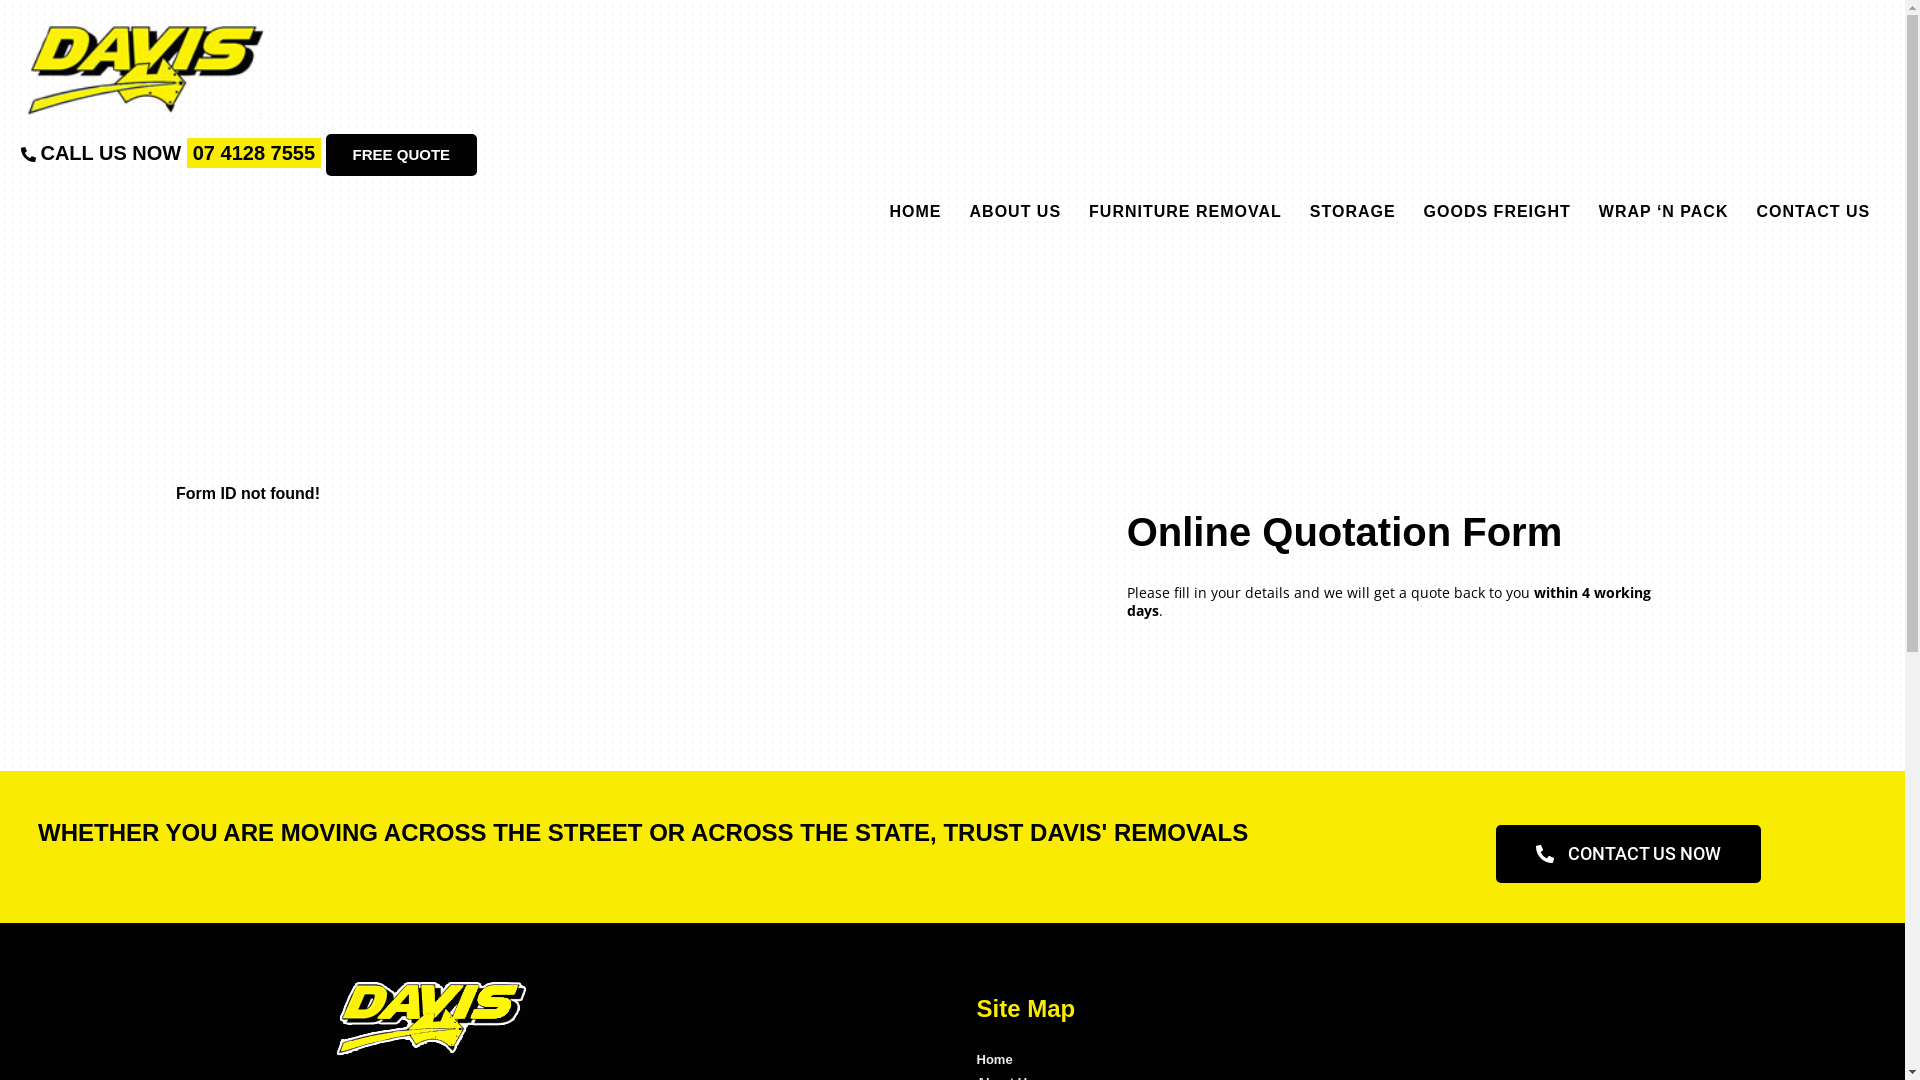  Describe the element at coordinates (1186, 212) in the screenshot. I see `FURNITURE REMOVAL` at that location.